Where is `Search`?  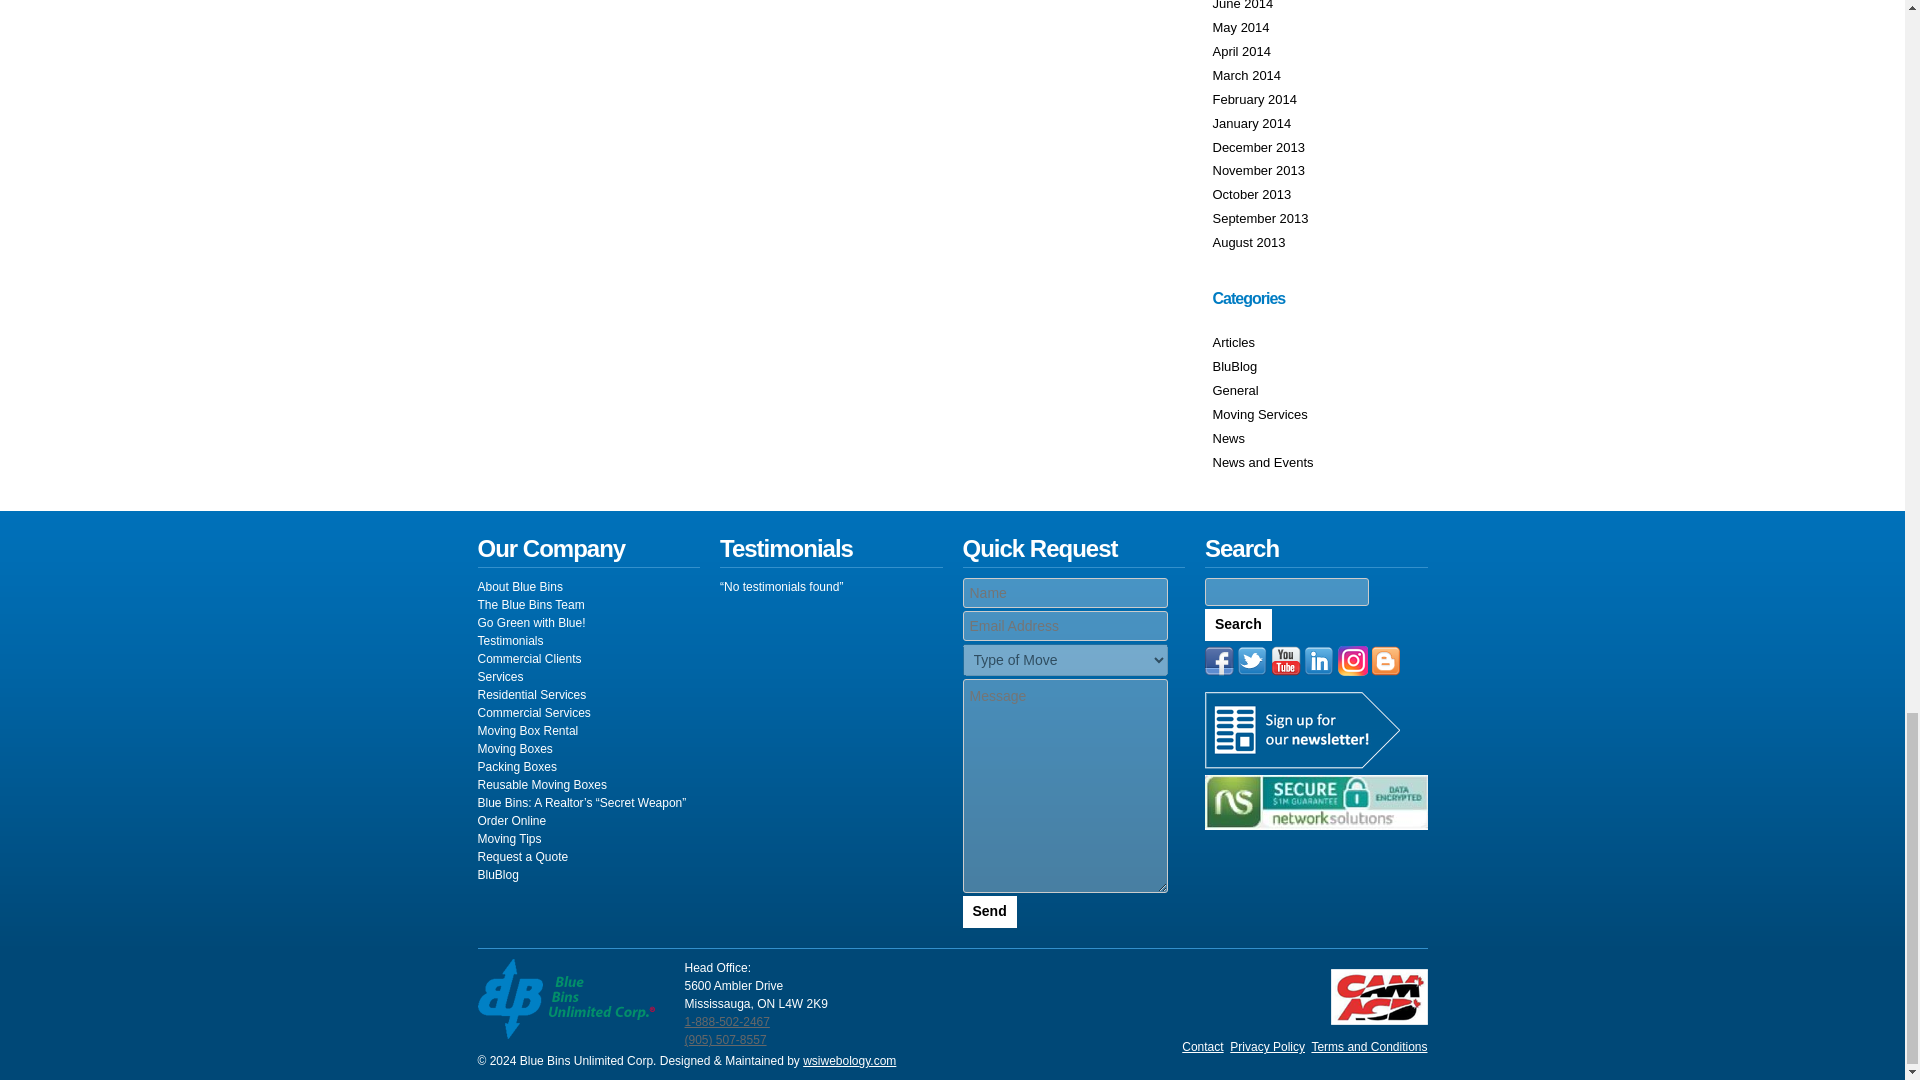
Search is located at coordinates (1238, 625).